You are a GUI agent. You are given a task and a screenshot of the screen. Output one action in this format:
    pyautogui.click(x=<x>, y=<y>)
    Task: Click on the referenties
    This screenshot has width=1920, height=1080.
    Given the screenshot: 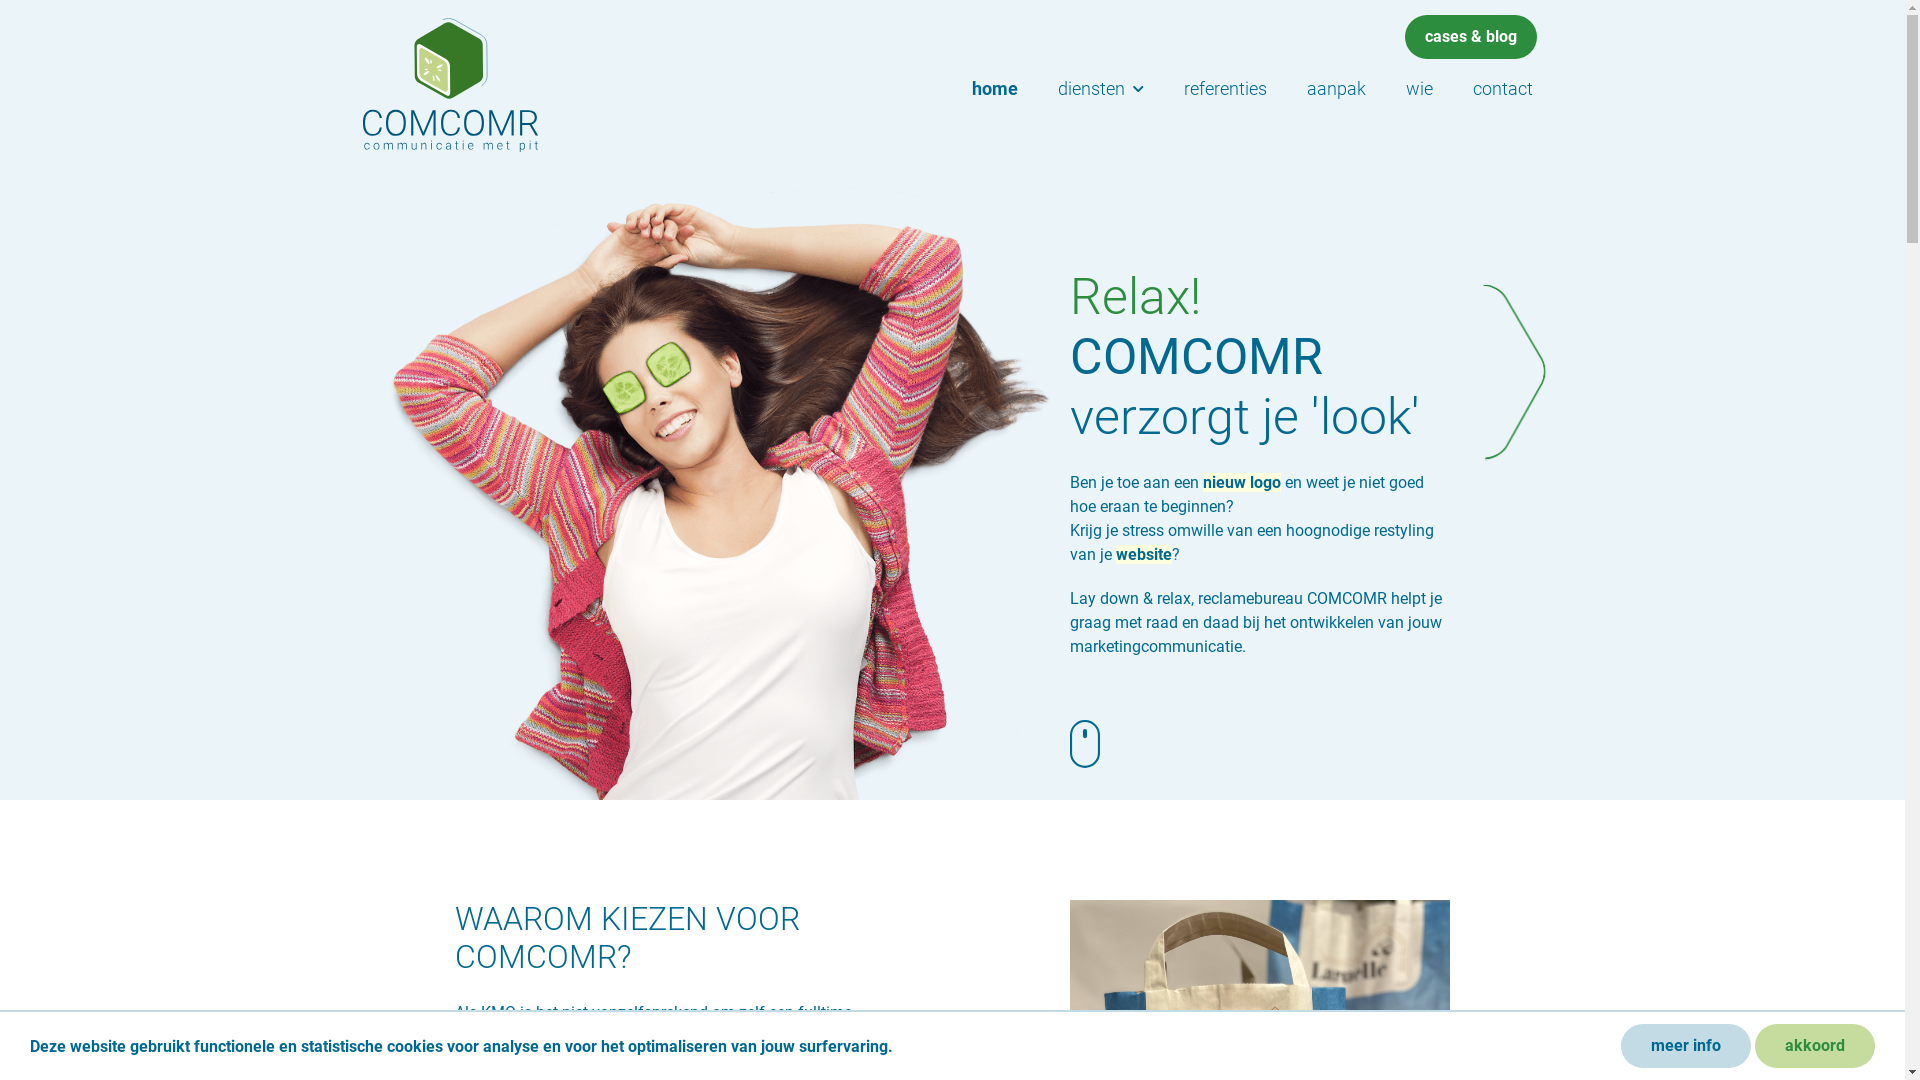 What is the action you would take?
    pyautogui.click(x=1226, y=88)
    